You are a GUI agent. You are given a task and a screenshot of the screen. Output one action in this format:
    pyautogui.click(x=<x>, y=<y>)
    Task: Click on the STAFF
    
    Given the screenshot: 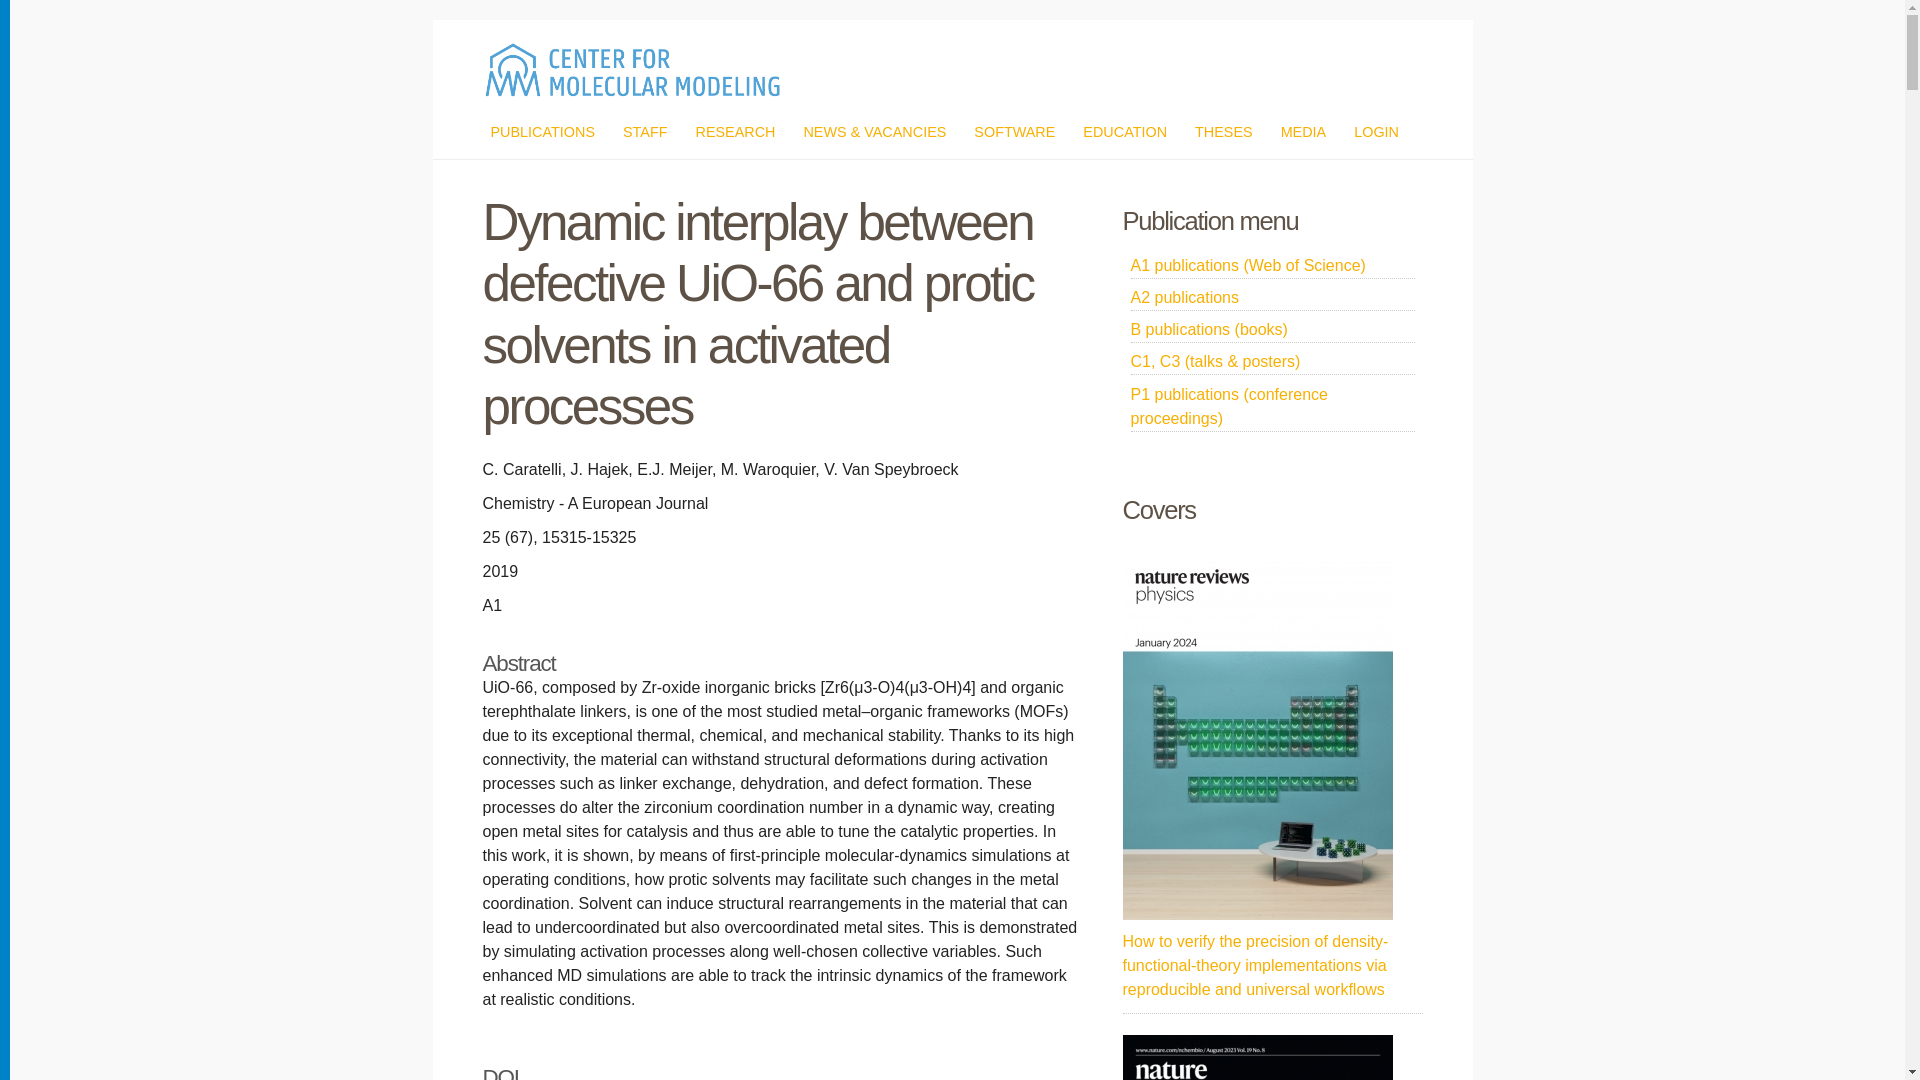 What is the action you would take?
    pyautogui.click(x=645, y=132)
    